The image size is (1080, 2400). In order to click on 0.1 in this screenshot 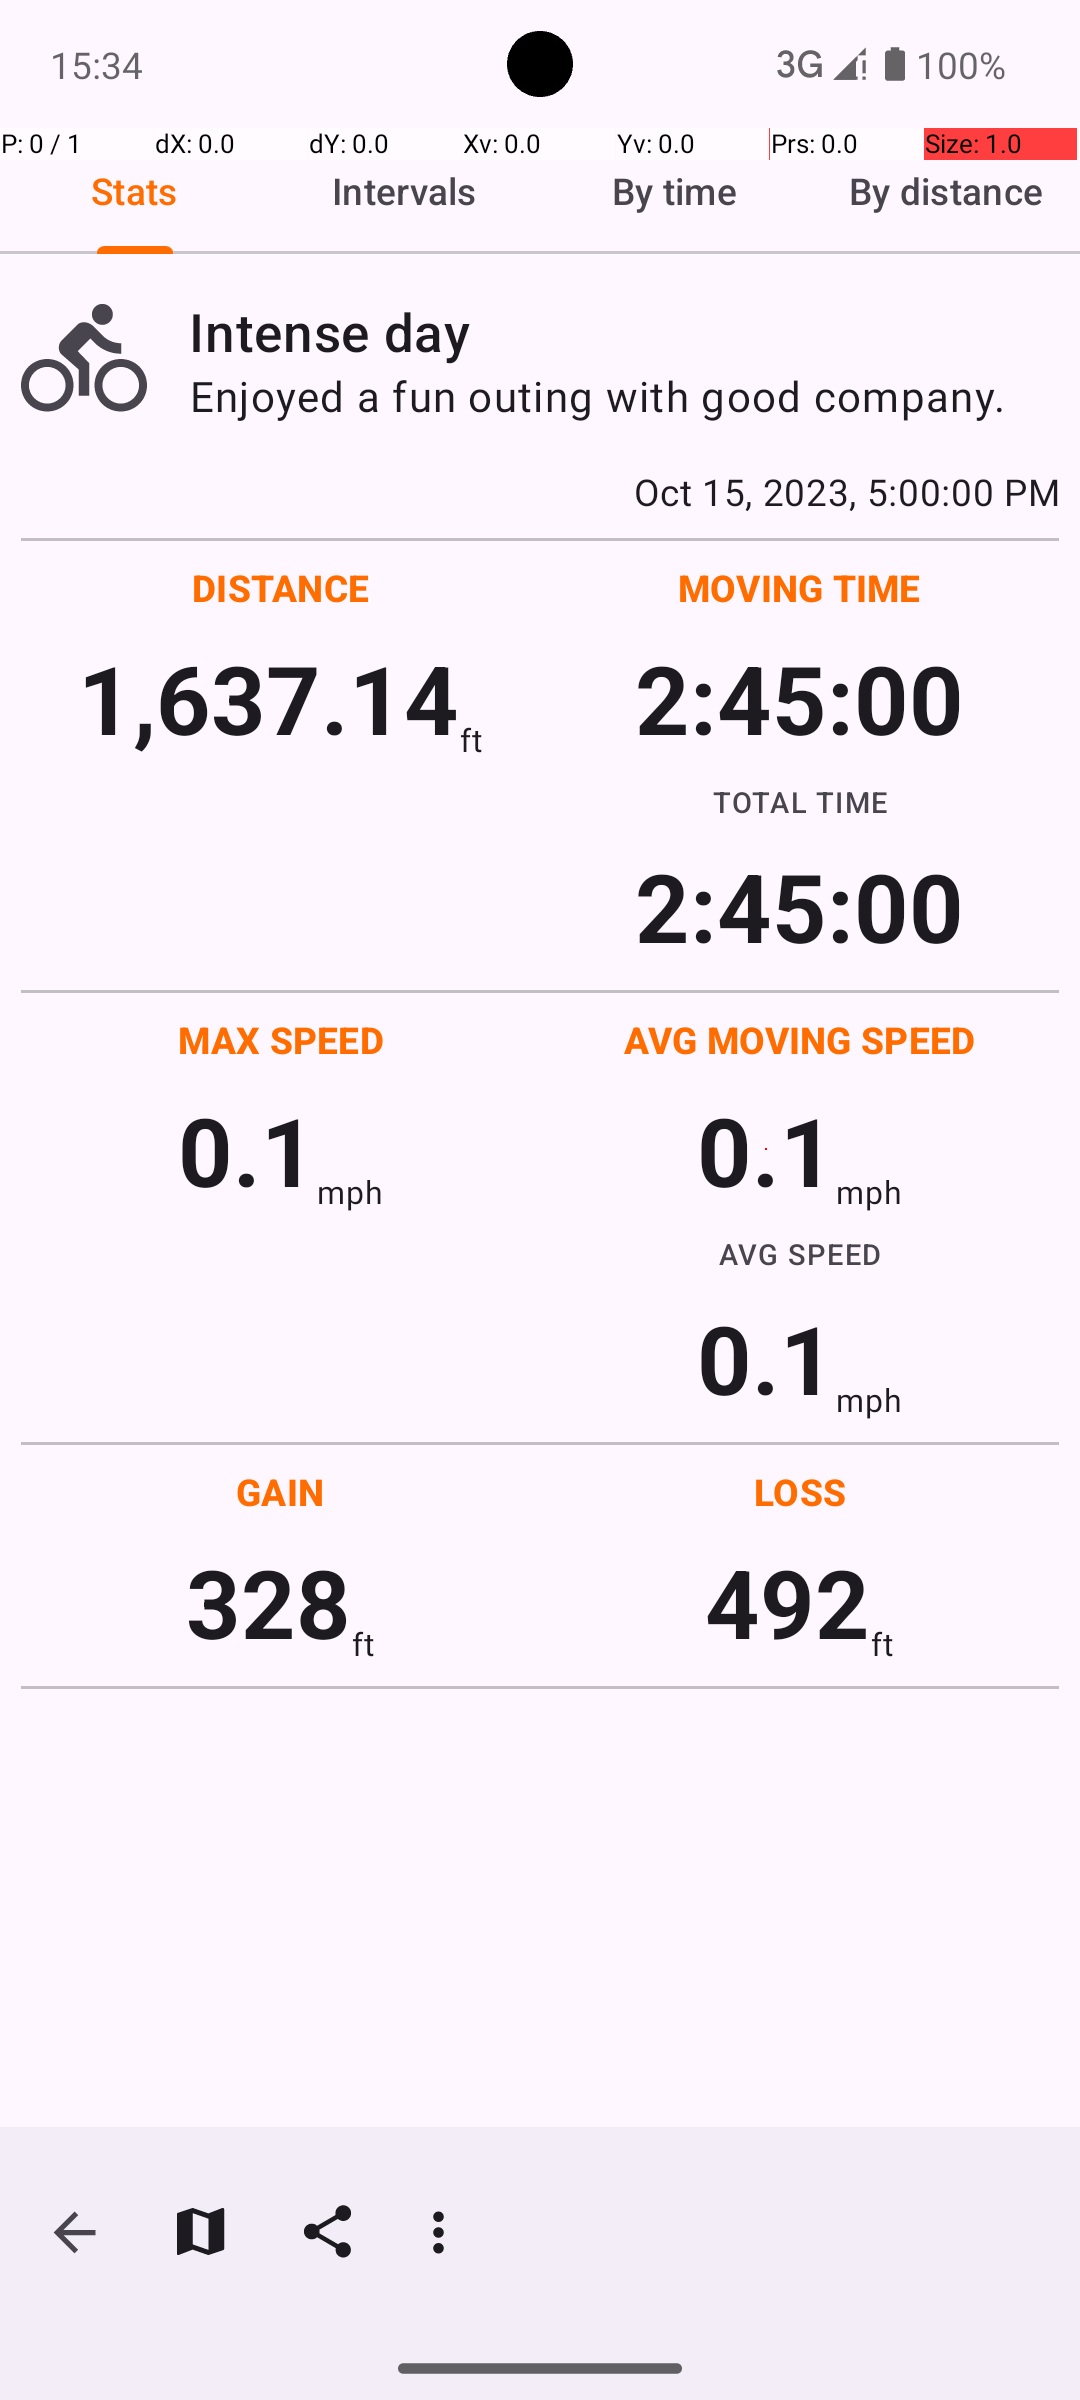, I will do `click(247, 1150)`.